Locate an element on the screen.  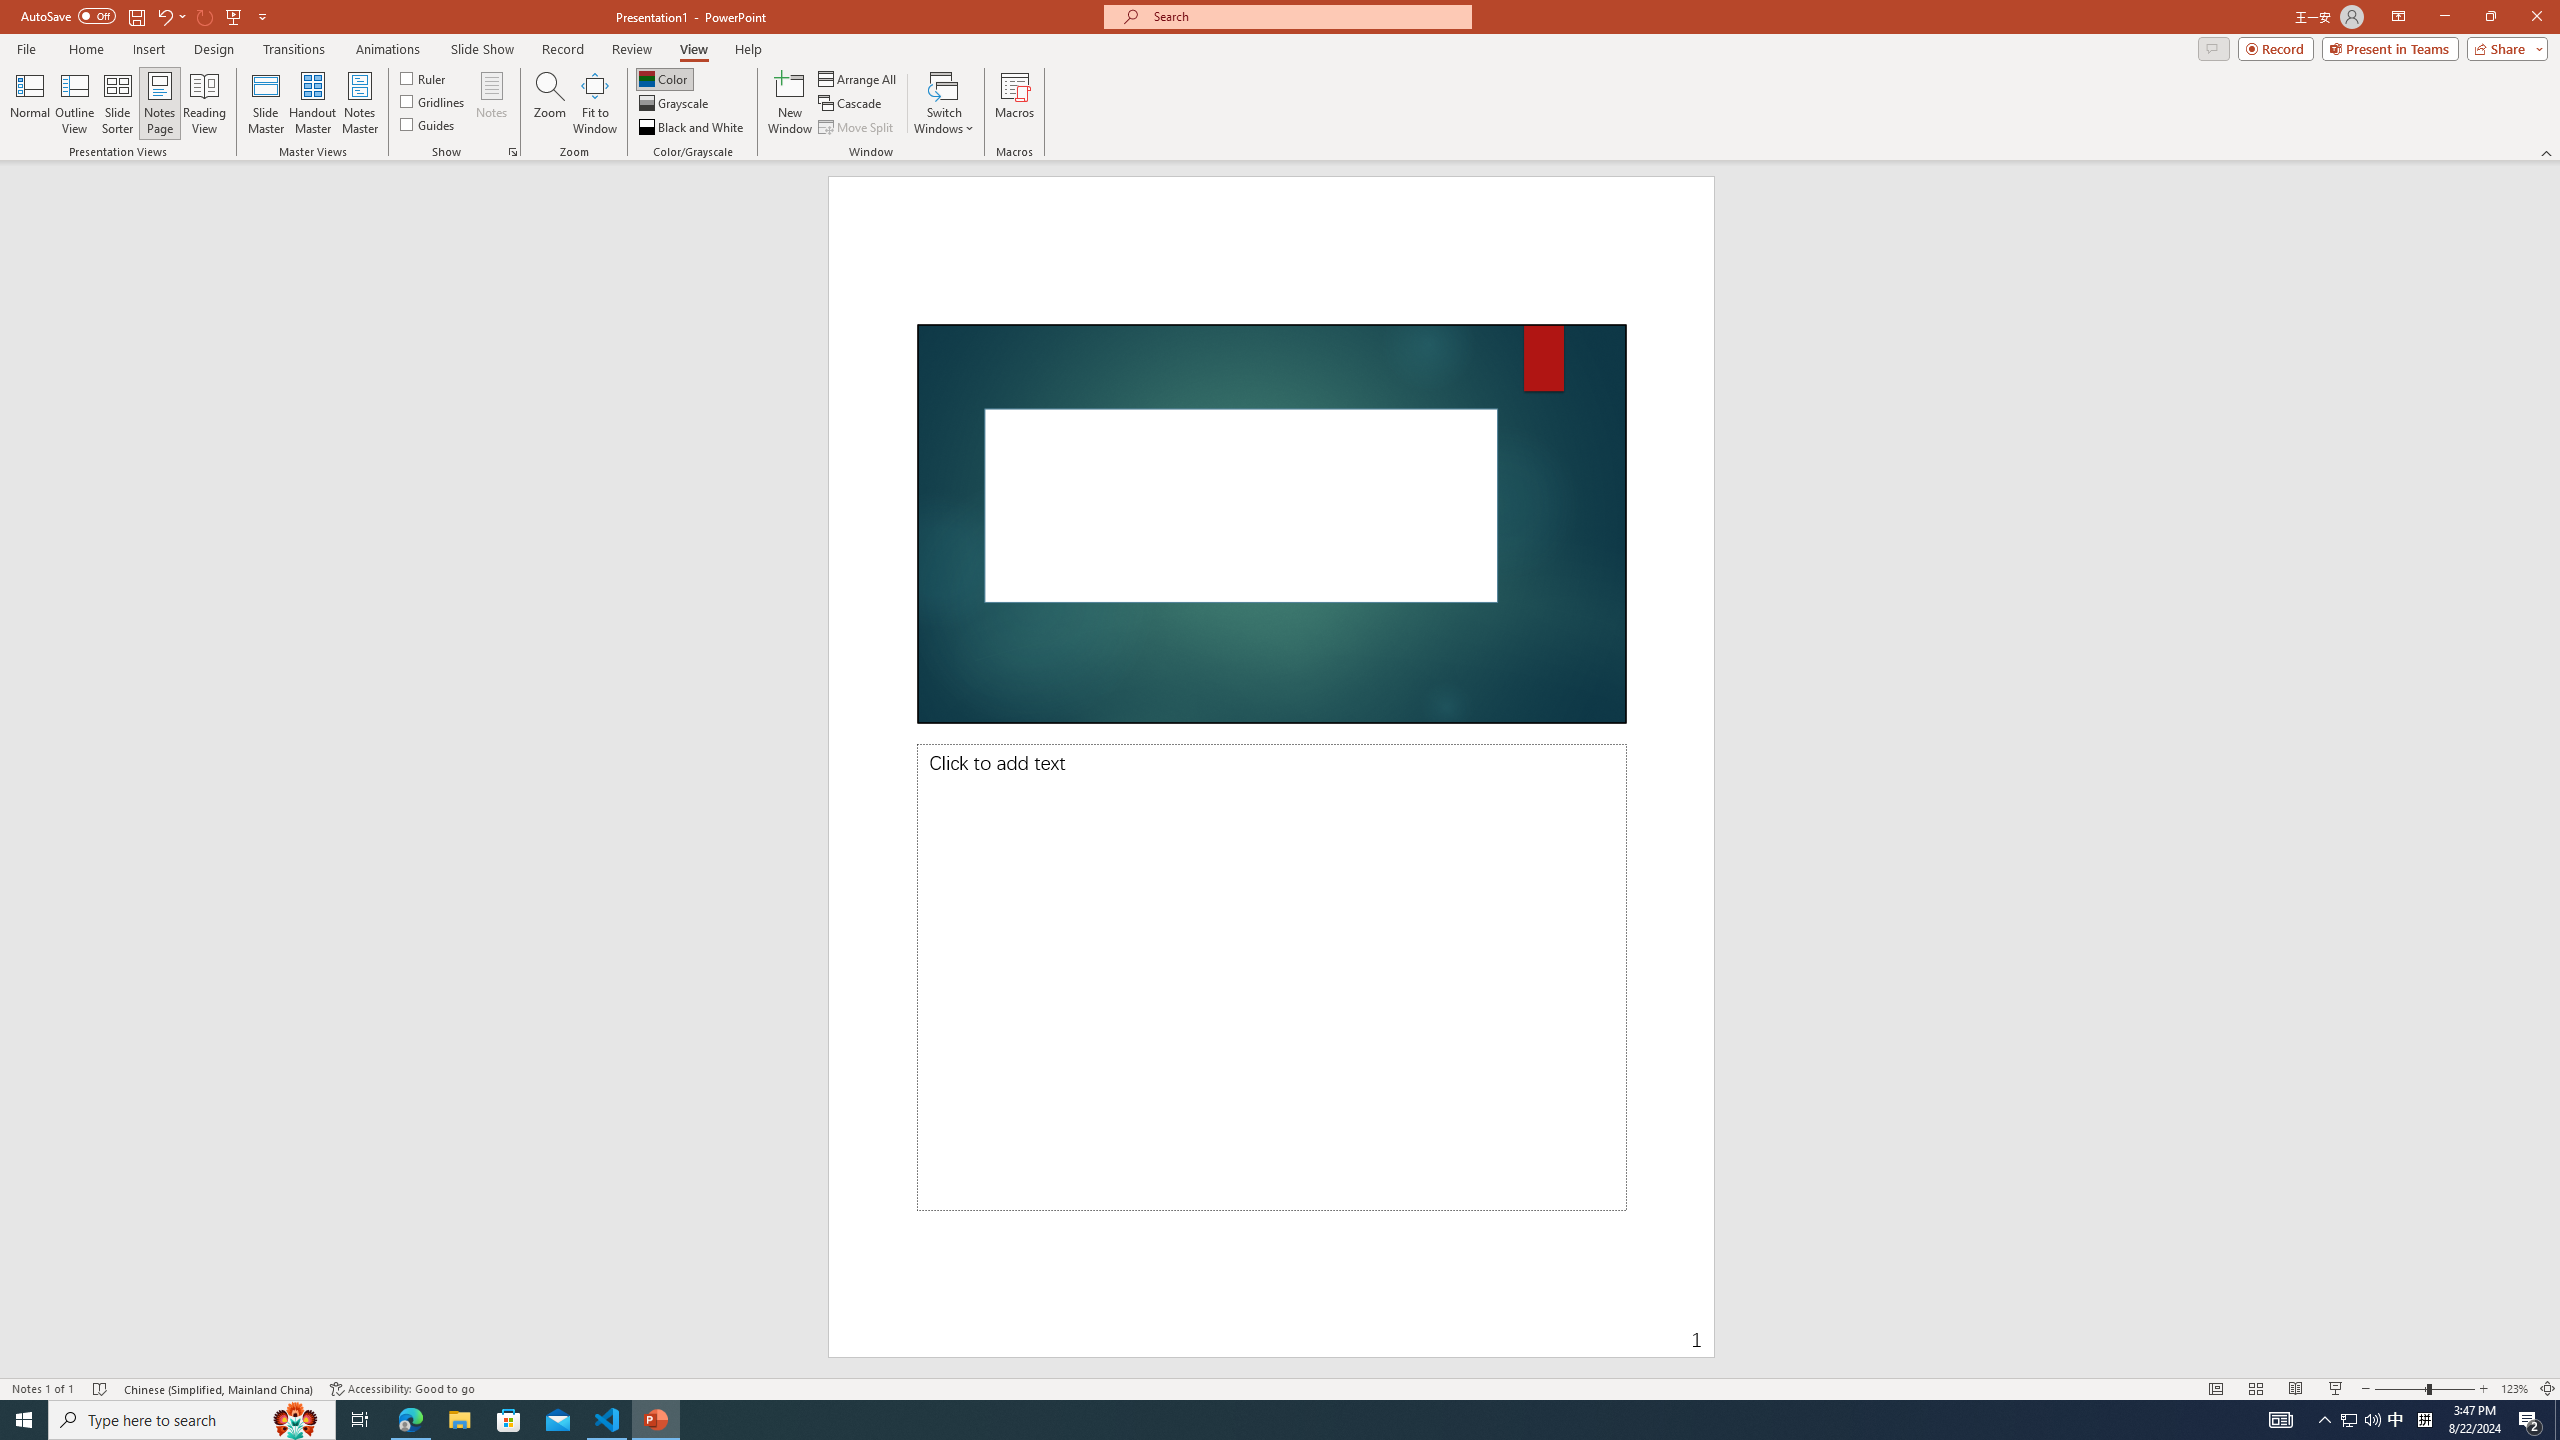
Redo is located at coordinates (206, 16).